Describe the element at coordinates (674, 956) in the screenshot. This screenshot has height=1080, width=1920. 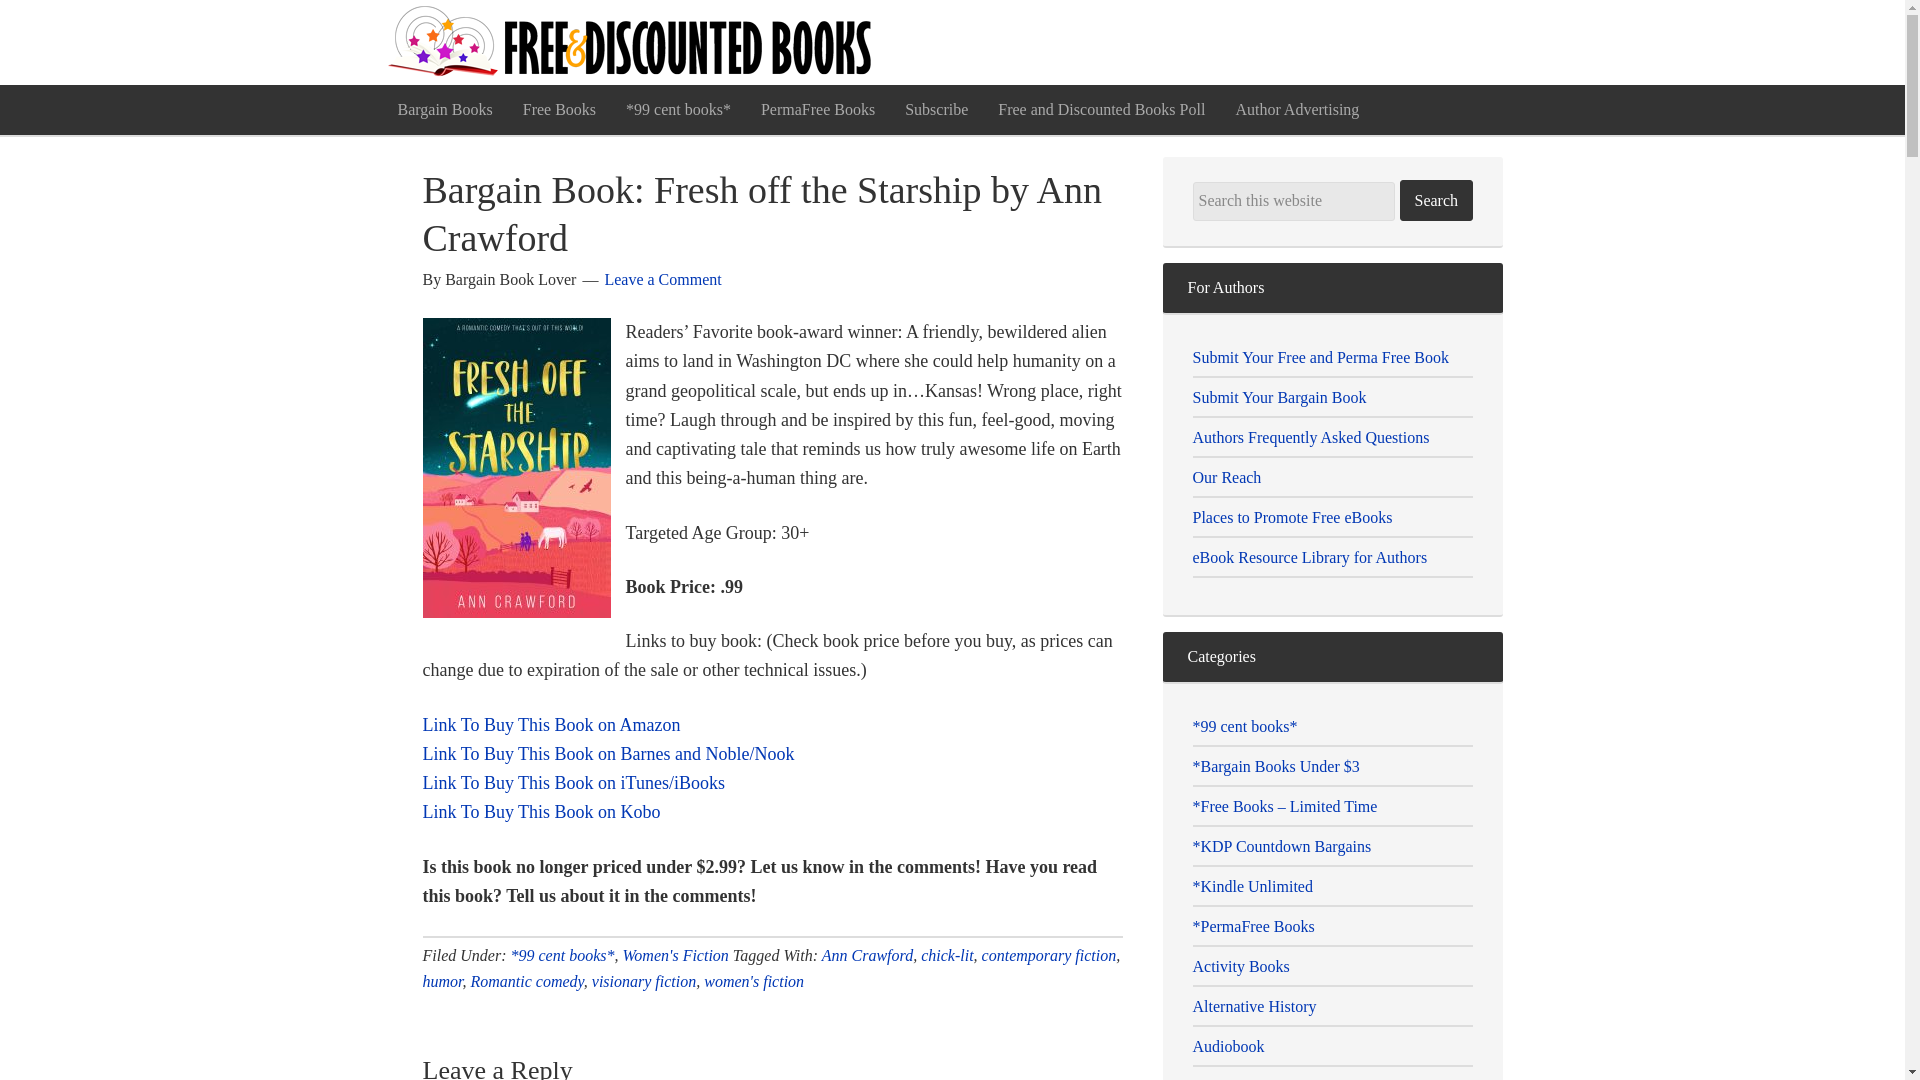
I see `Women's Fiction` at that location.